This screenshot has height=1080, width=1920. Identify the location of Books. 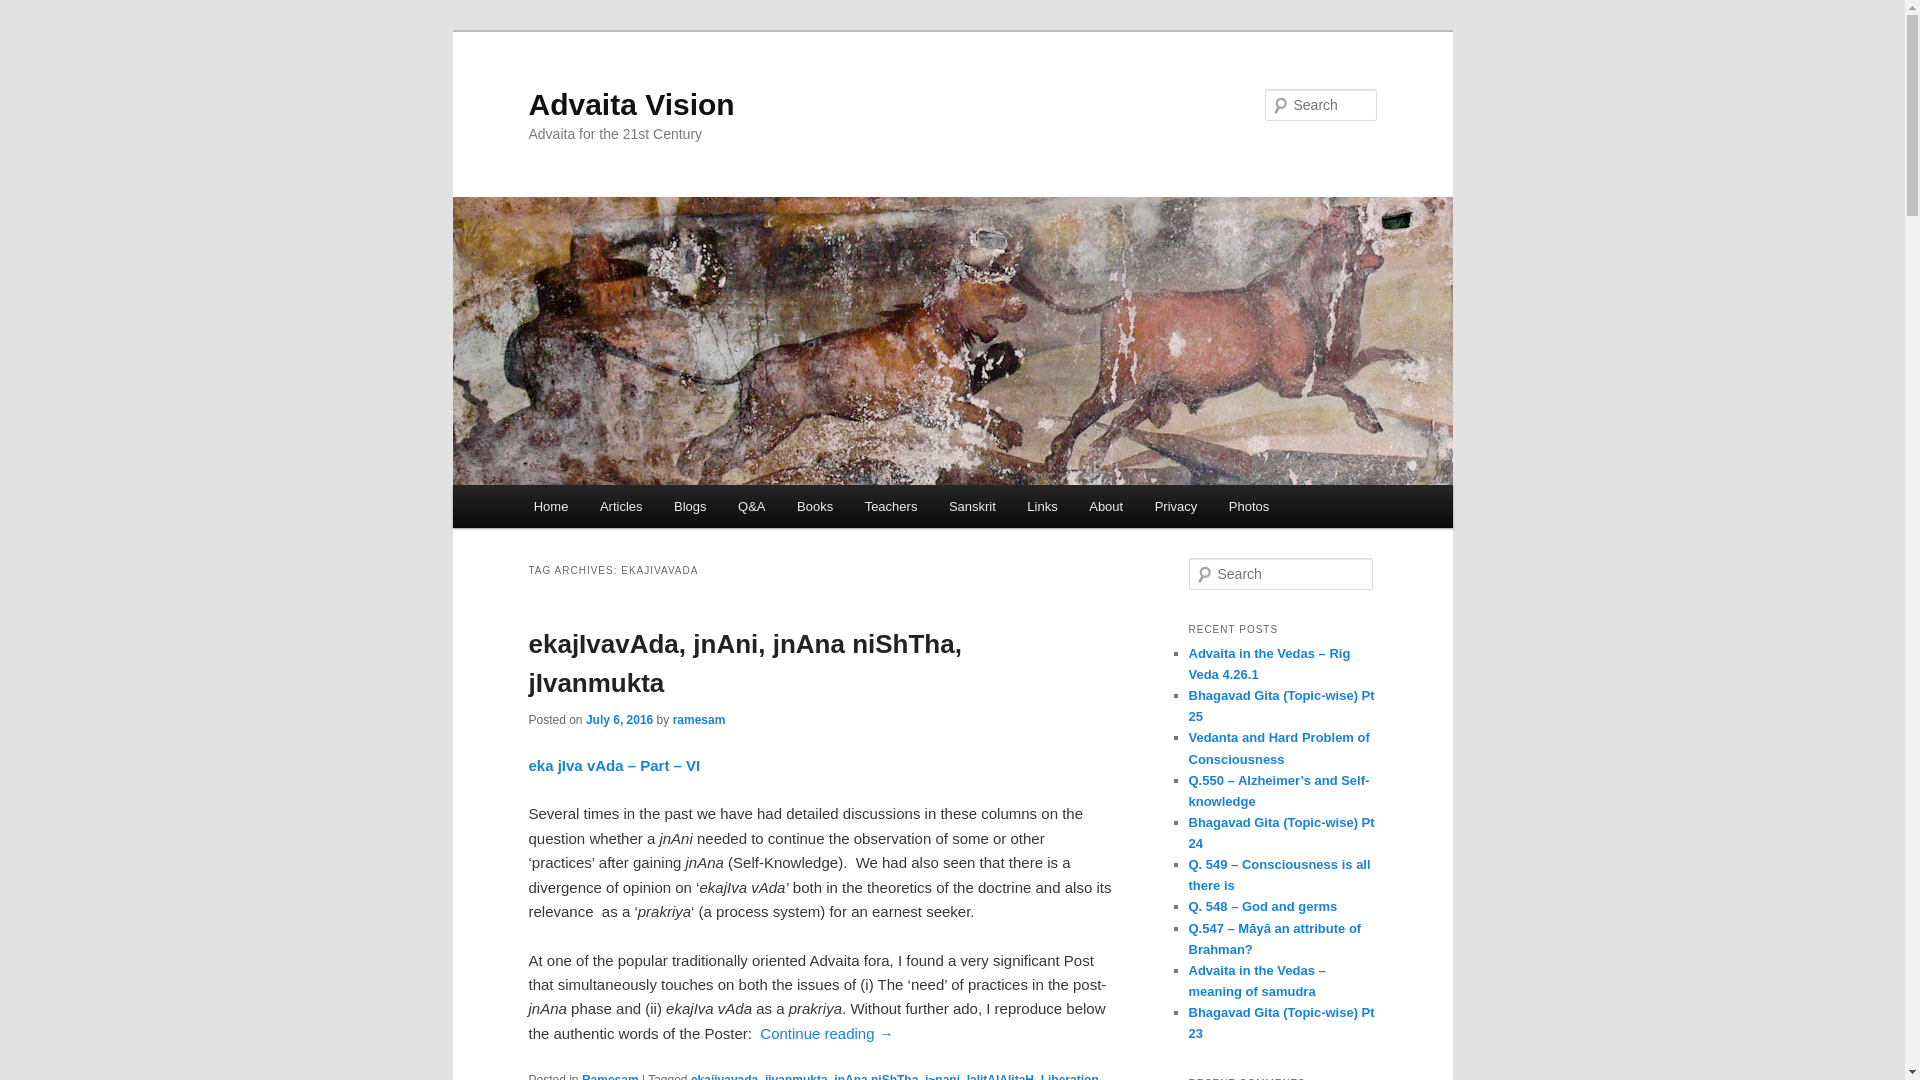
(814, 506).